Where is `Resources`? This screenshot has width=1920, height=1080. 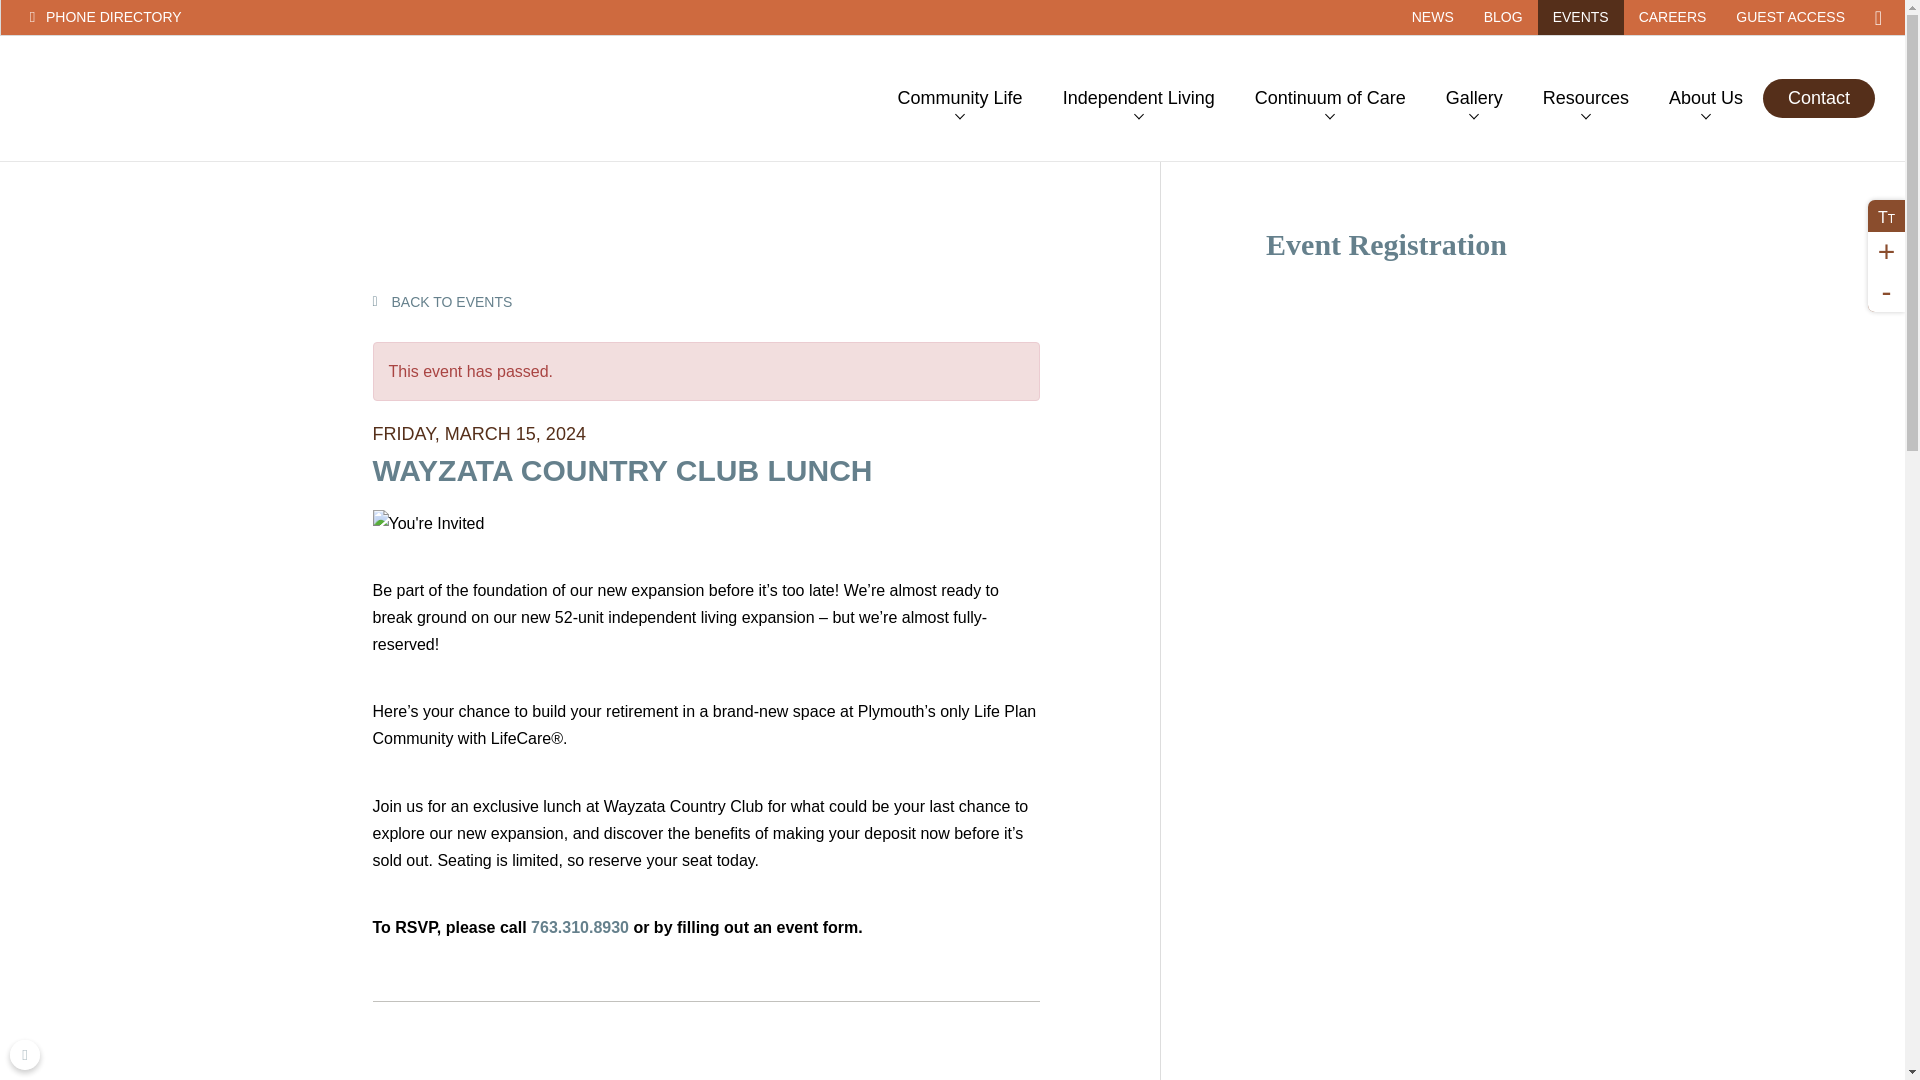
Resources is located at coordinates (1586, 98).